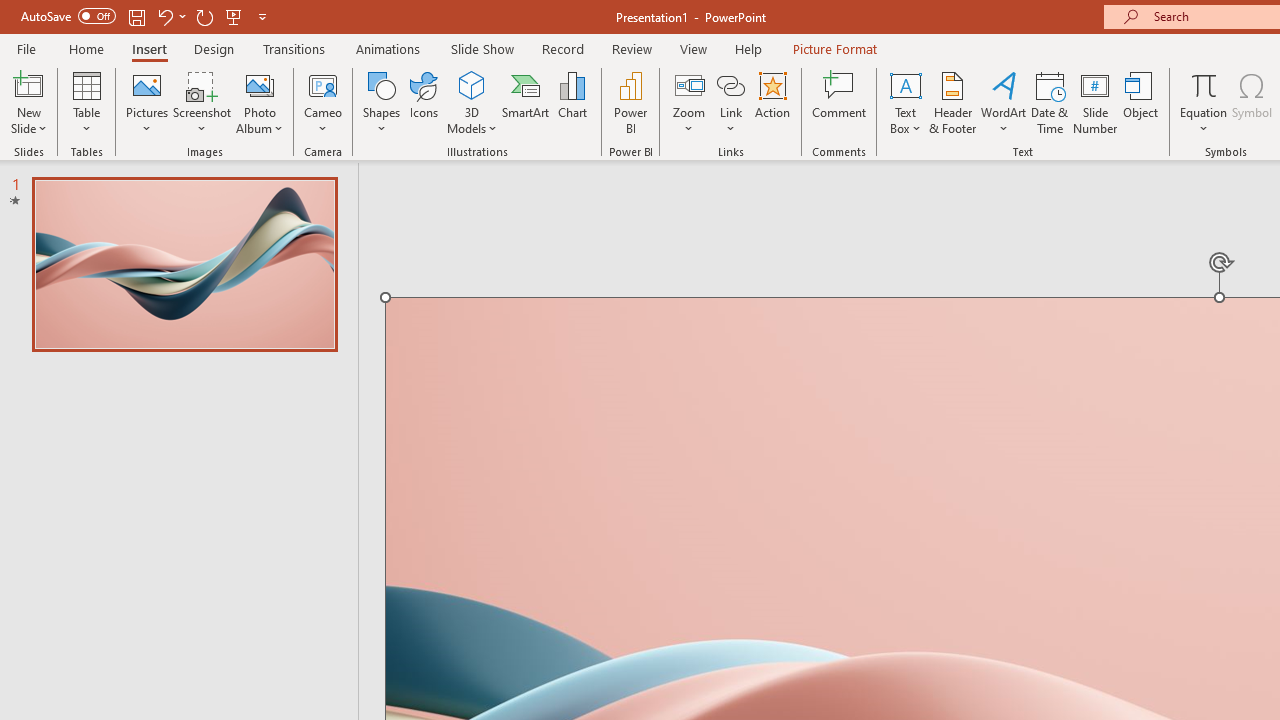  I want to click on Date & Time..., so click(1050, 102).